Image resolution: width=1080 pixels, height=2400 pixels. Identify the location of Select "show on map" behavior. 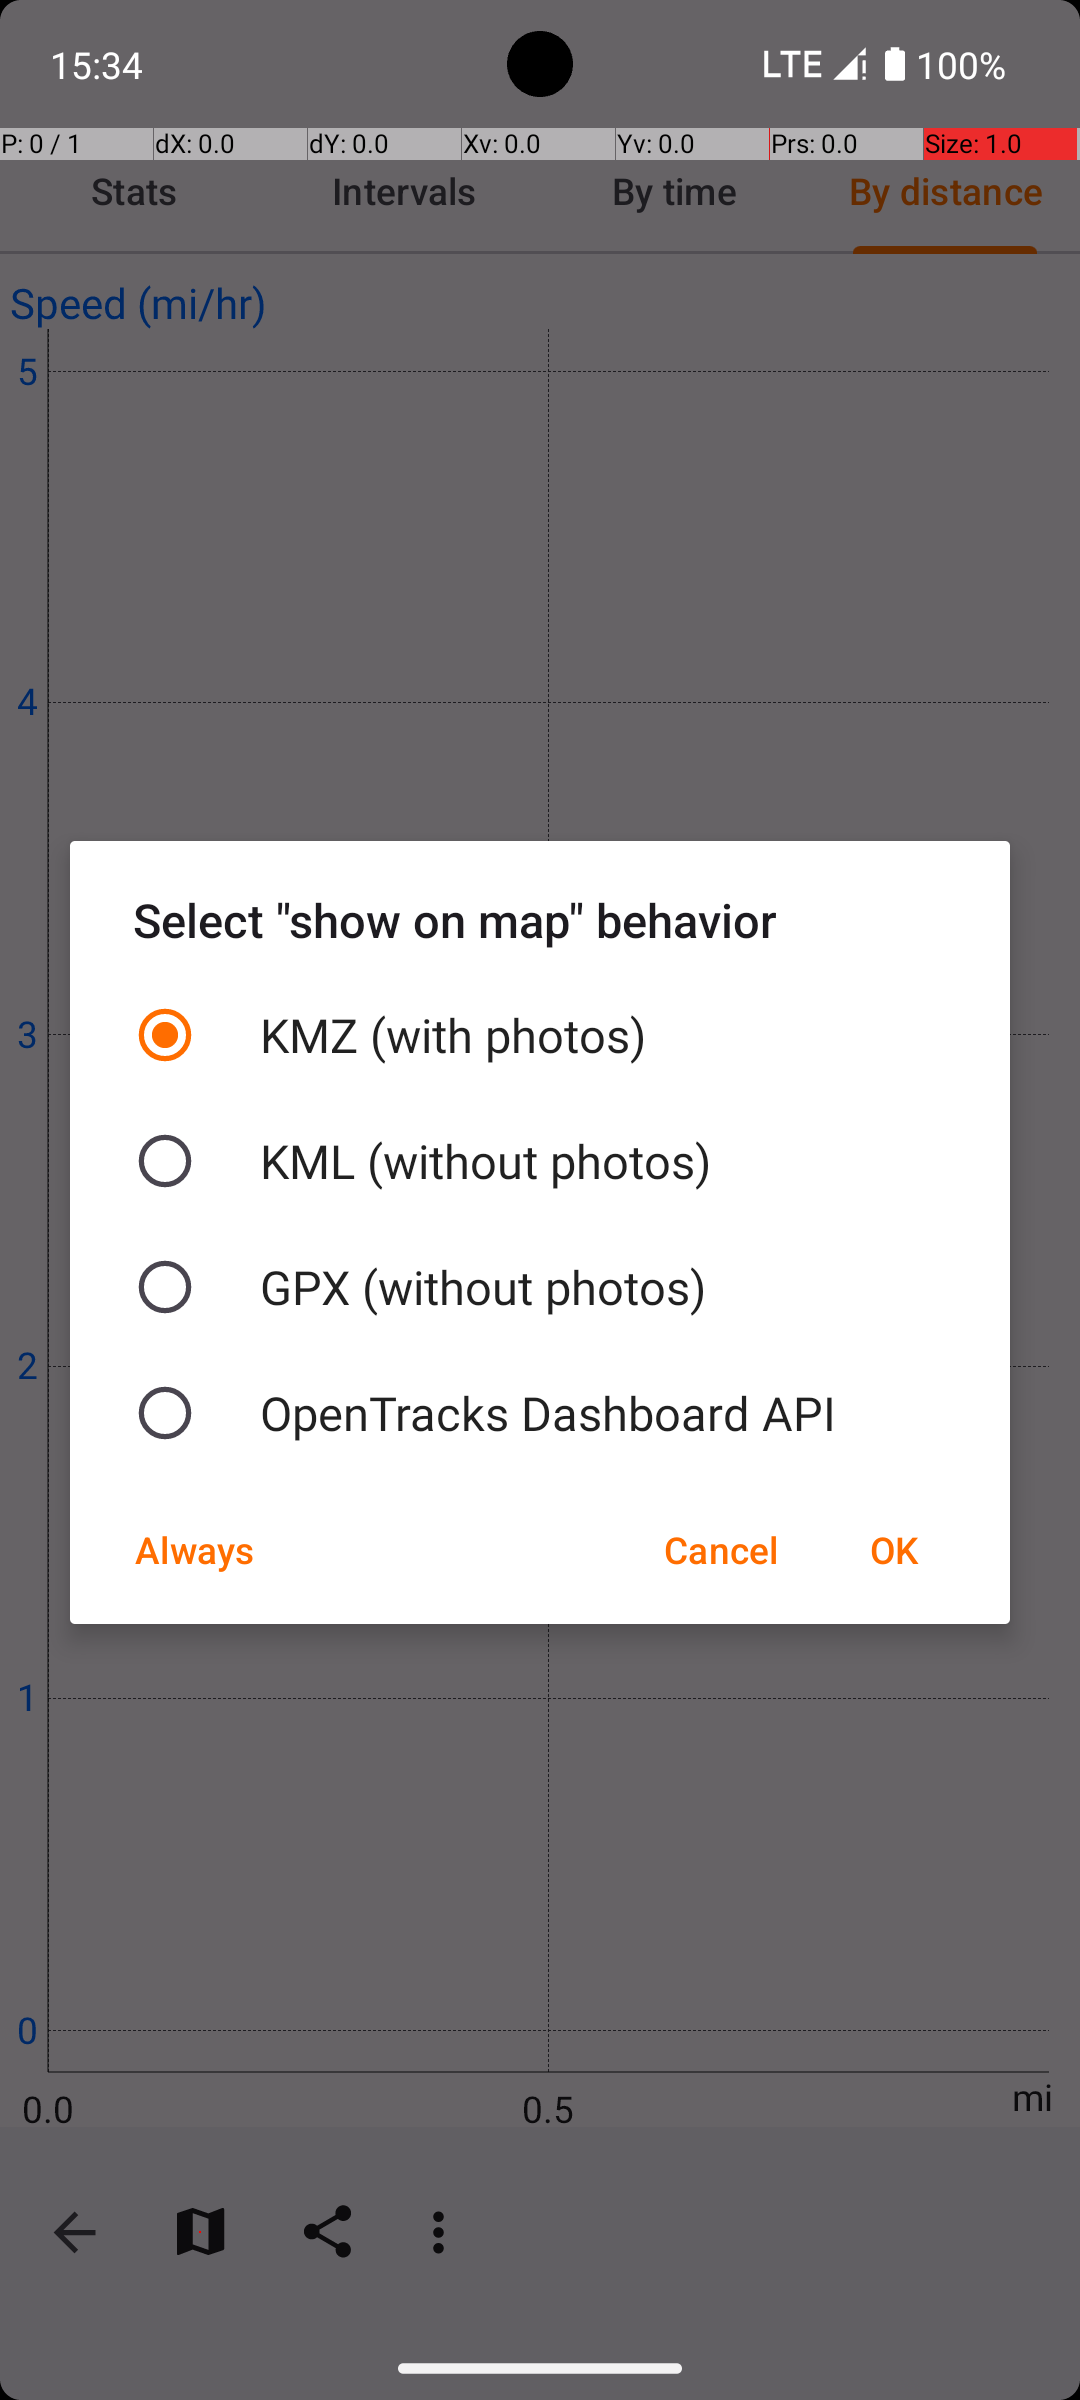
(540, 920).